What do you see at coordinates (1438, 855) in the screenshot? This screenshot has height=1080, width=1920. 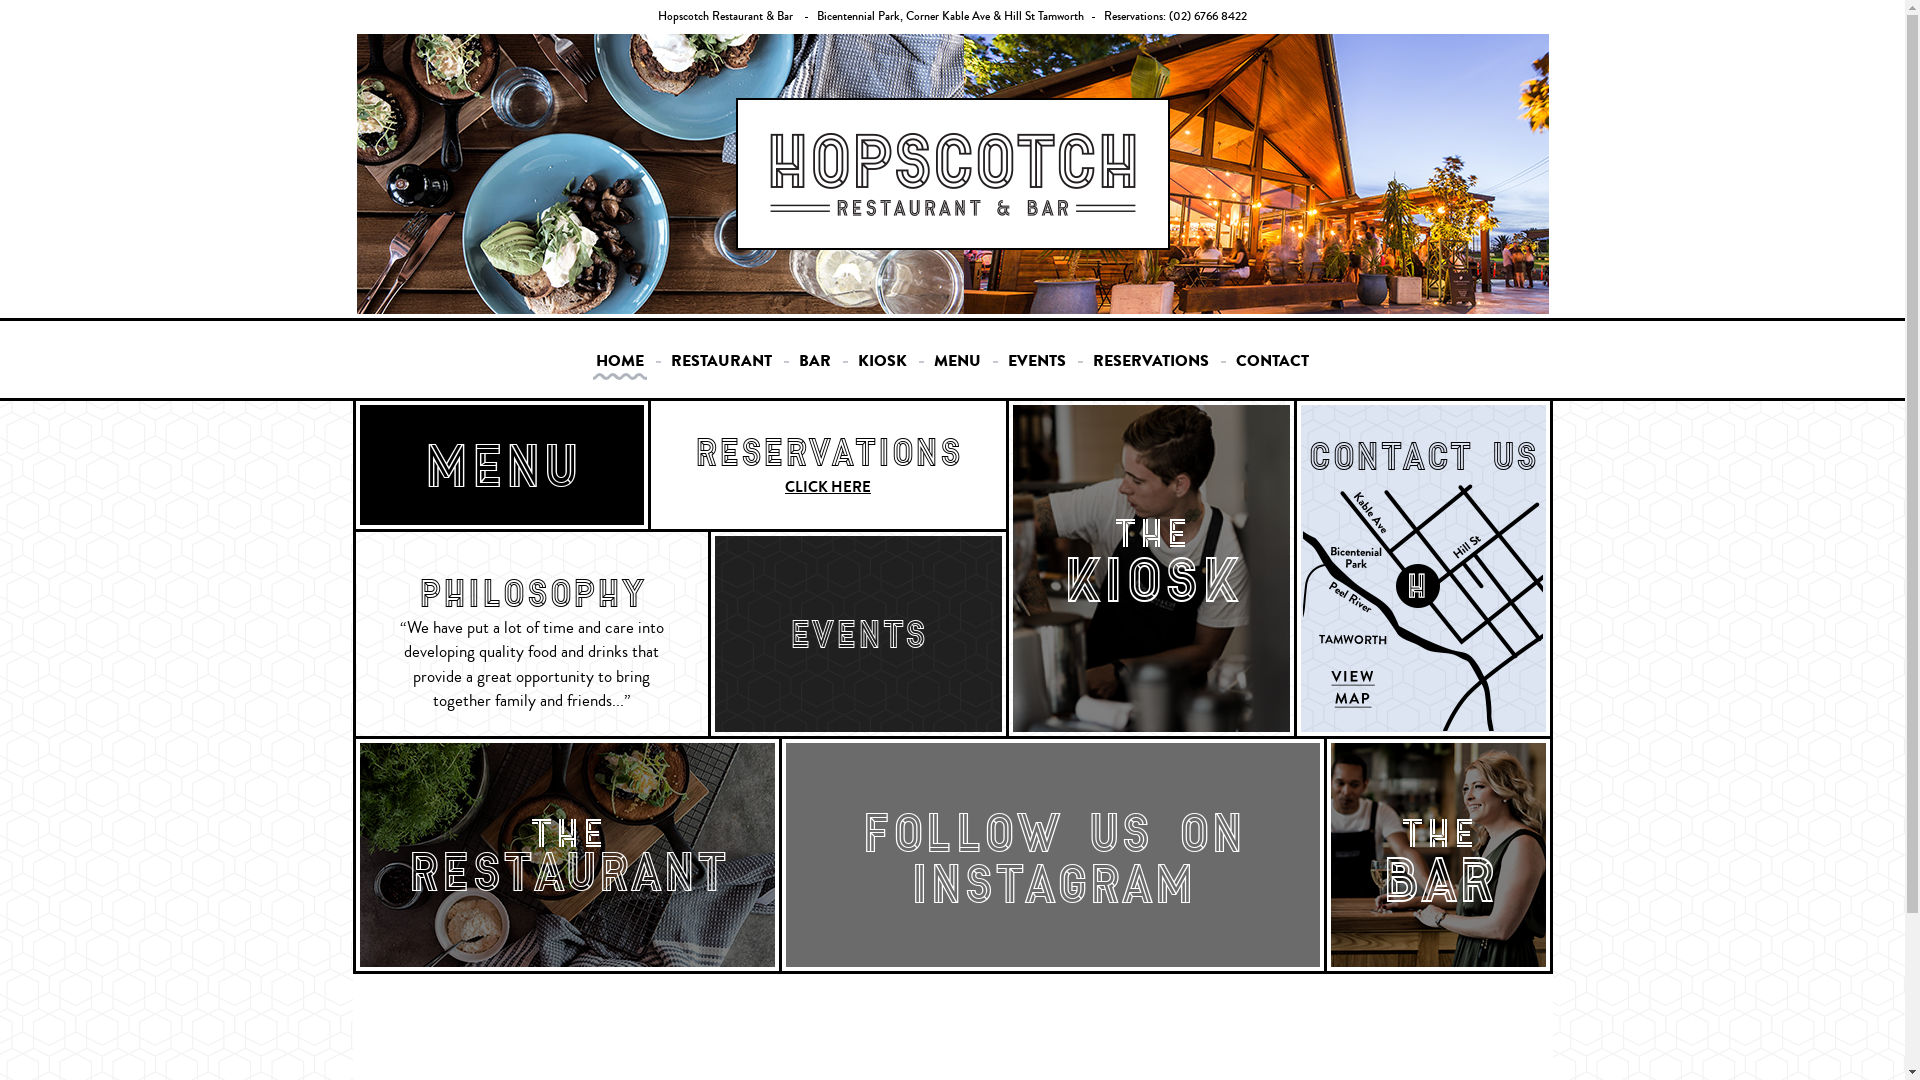 I see `THE
Bar` at bounding box center [1438, 855].